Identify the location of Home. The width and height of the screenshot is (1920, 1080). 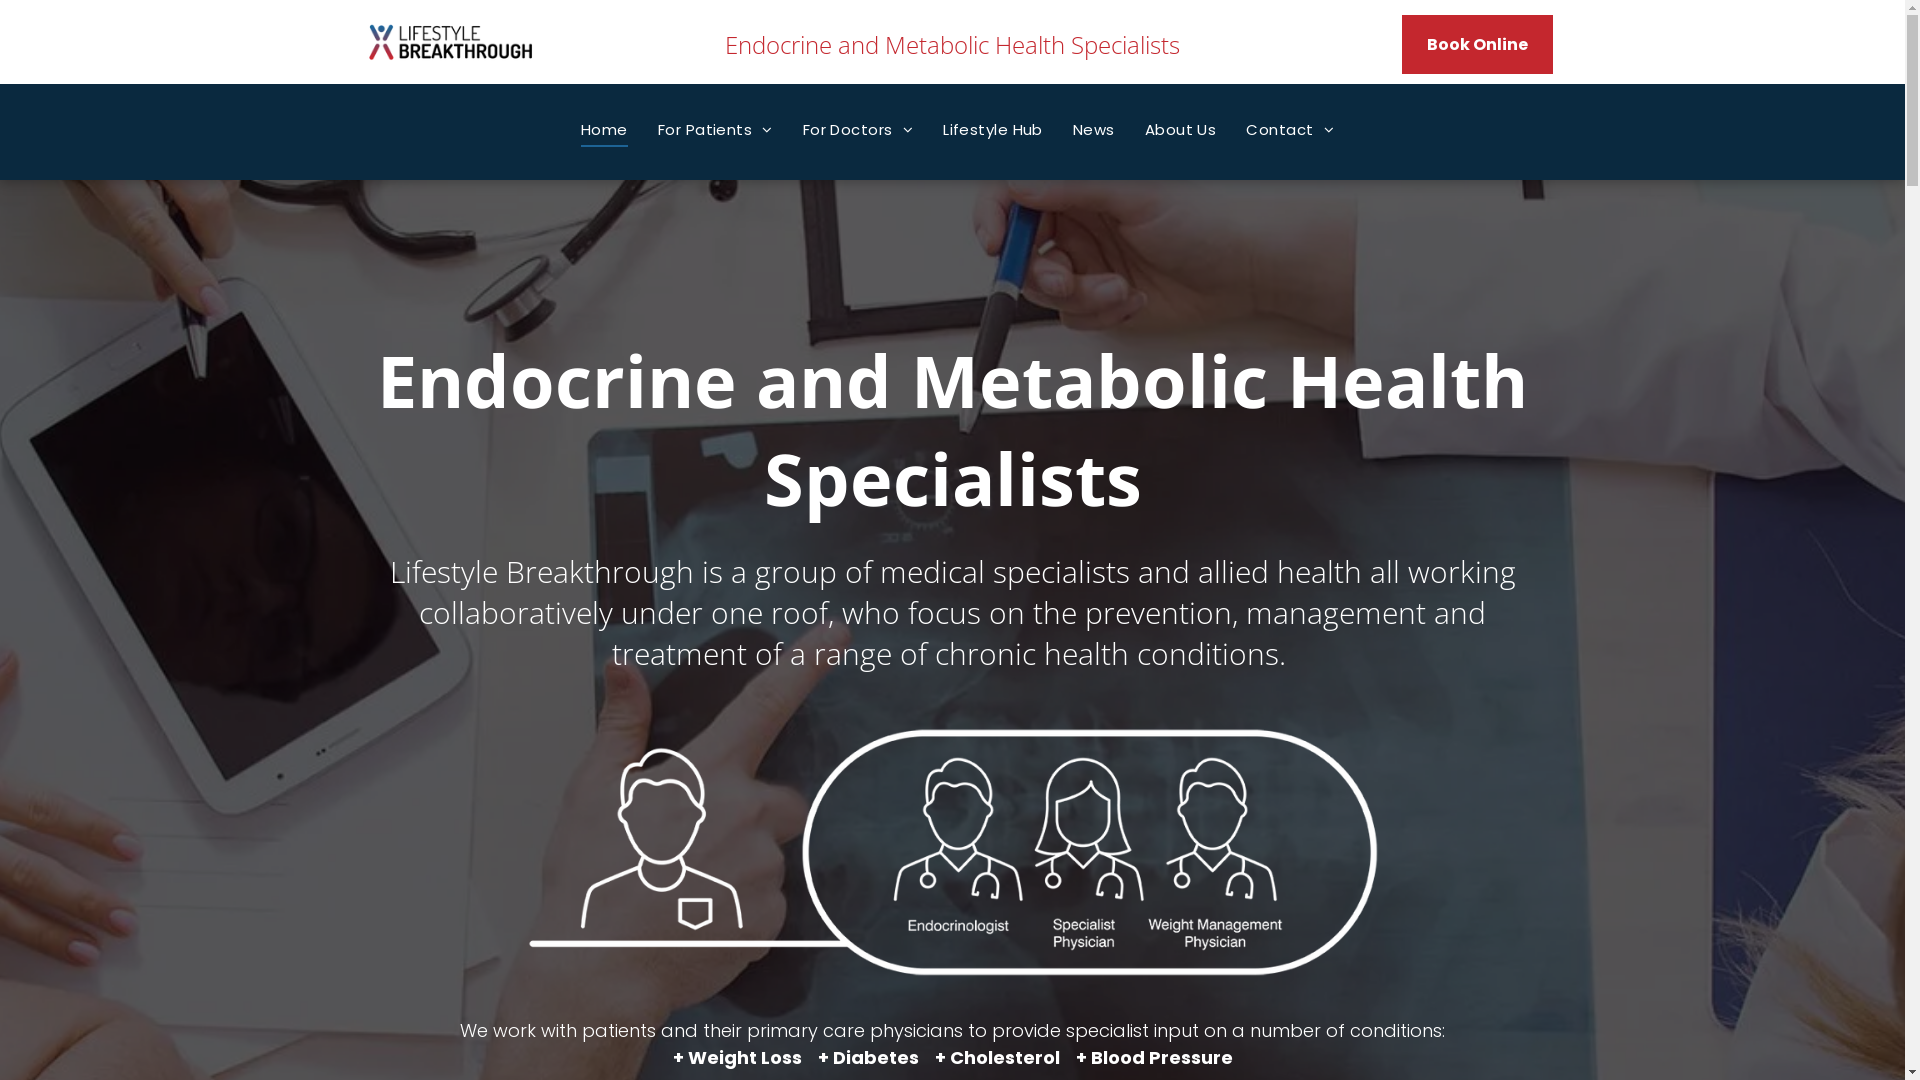
(604, 130).